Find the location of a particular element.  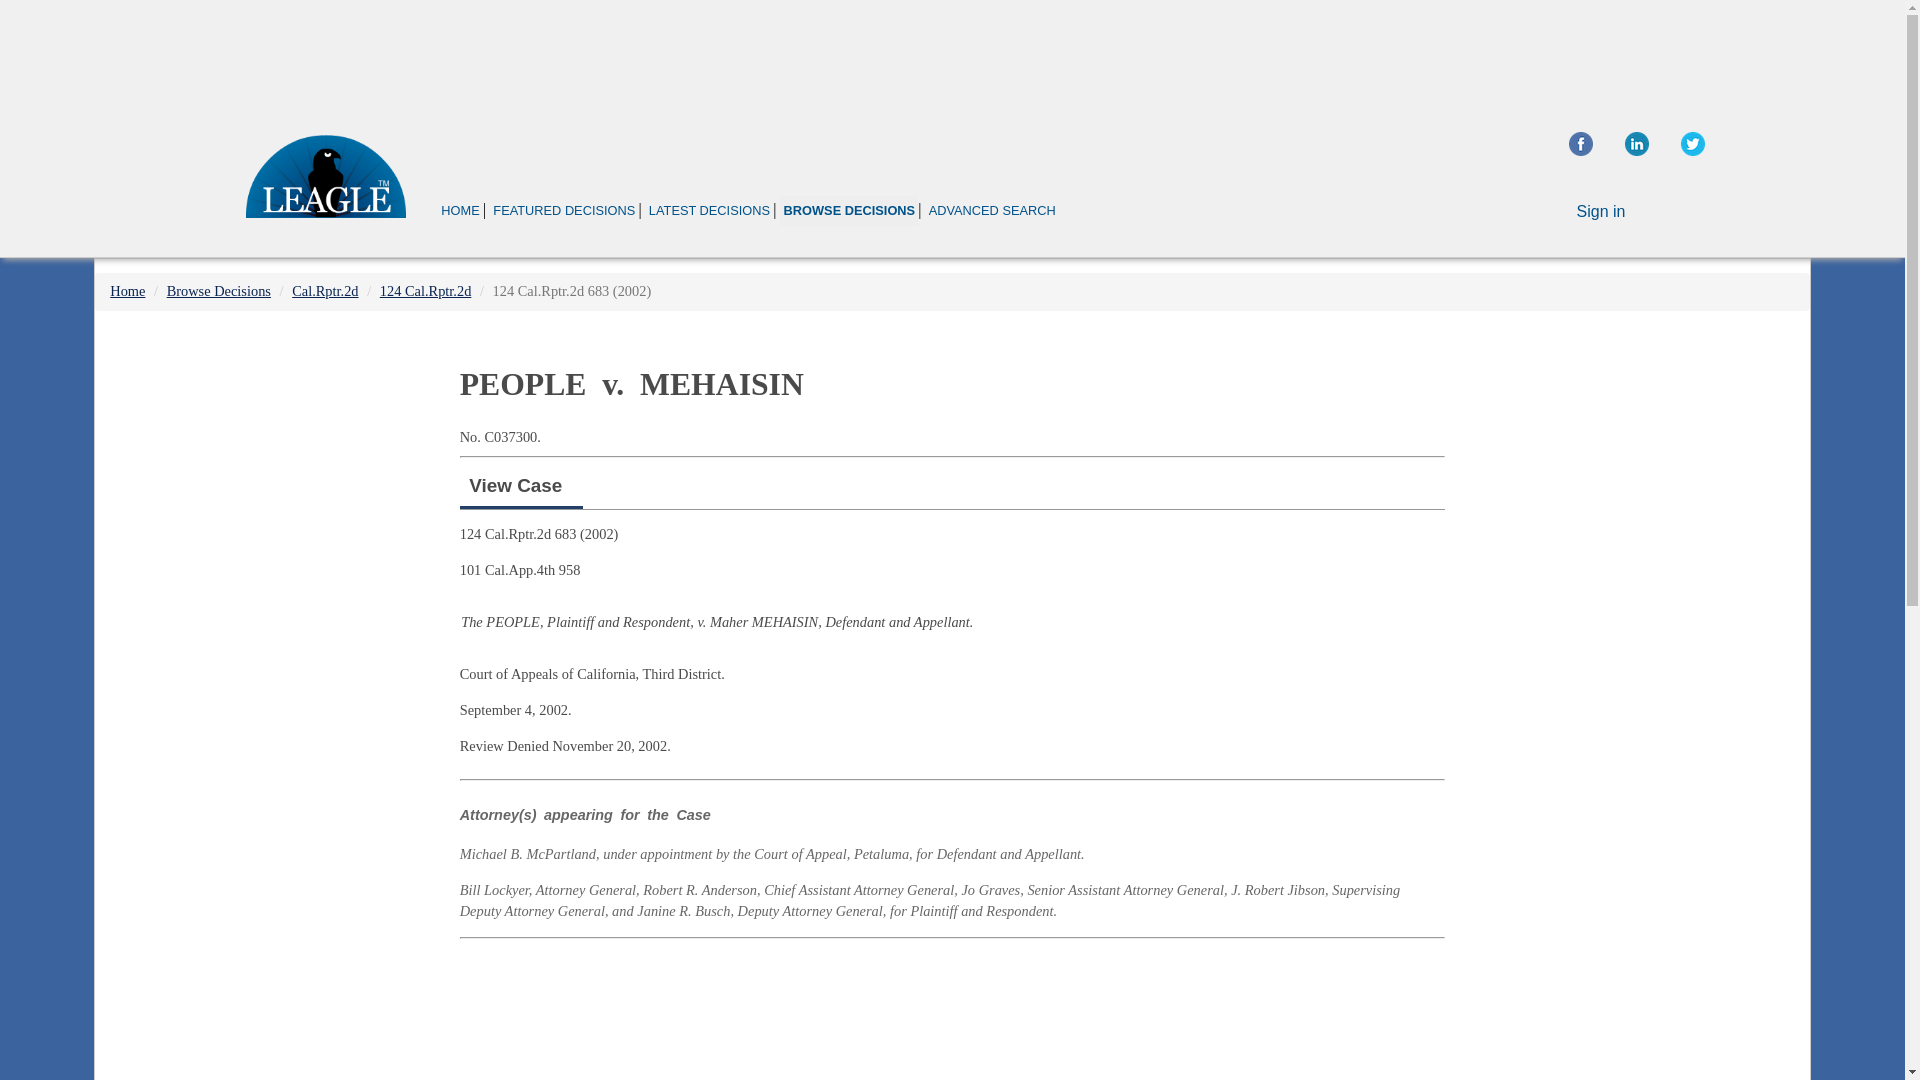

BROWSE DECISIONS is located at coordinates (848, 210).